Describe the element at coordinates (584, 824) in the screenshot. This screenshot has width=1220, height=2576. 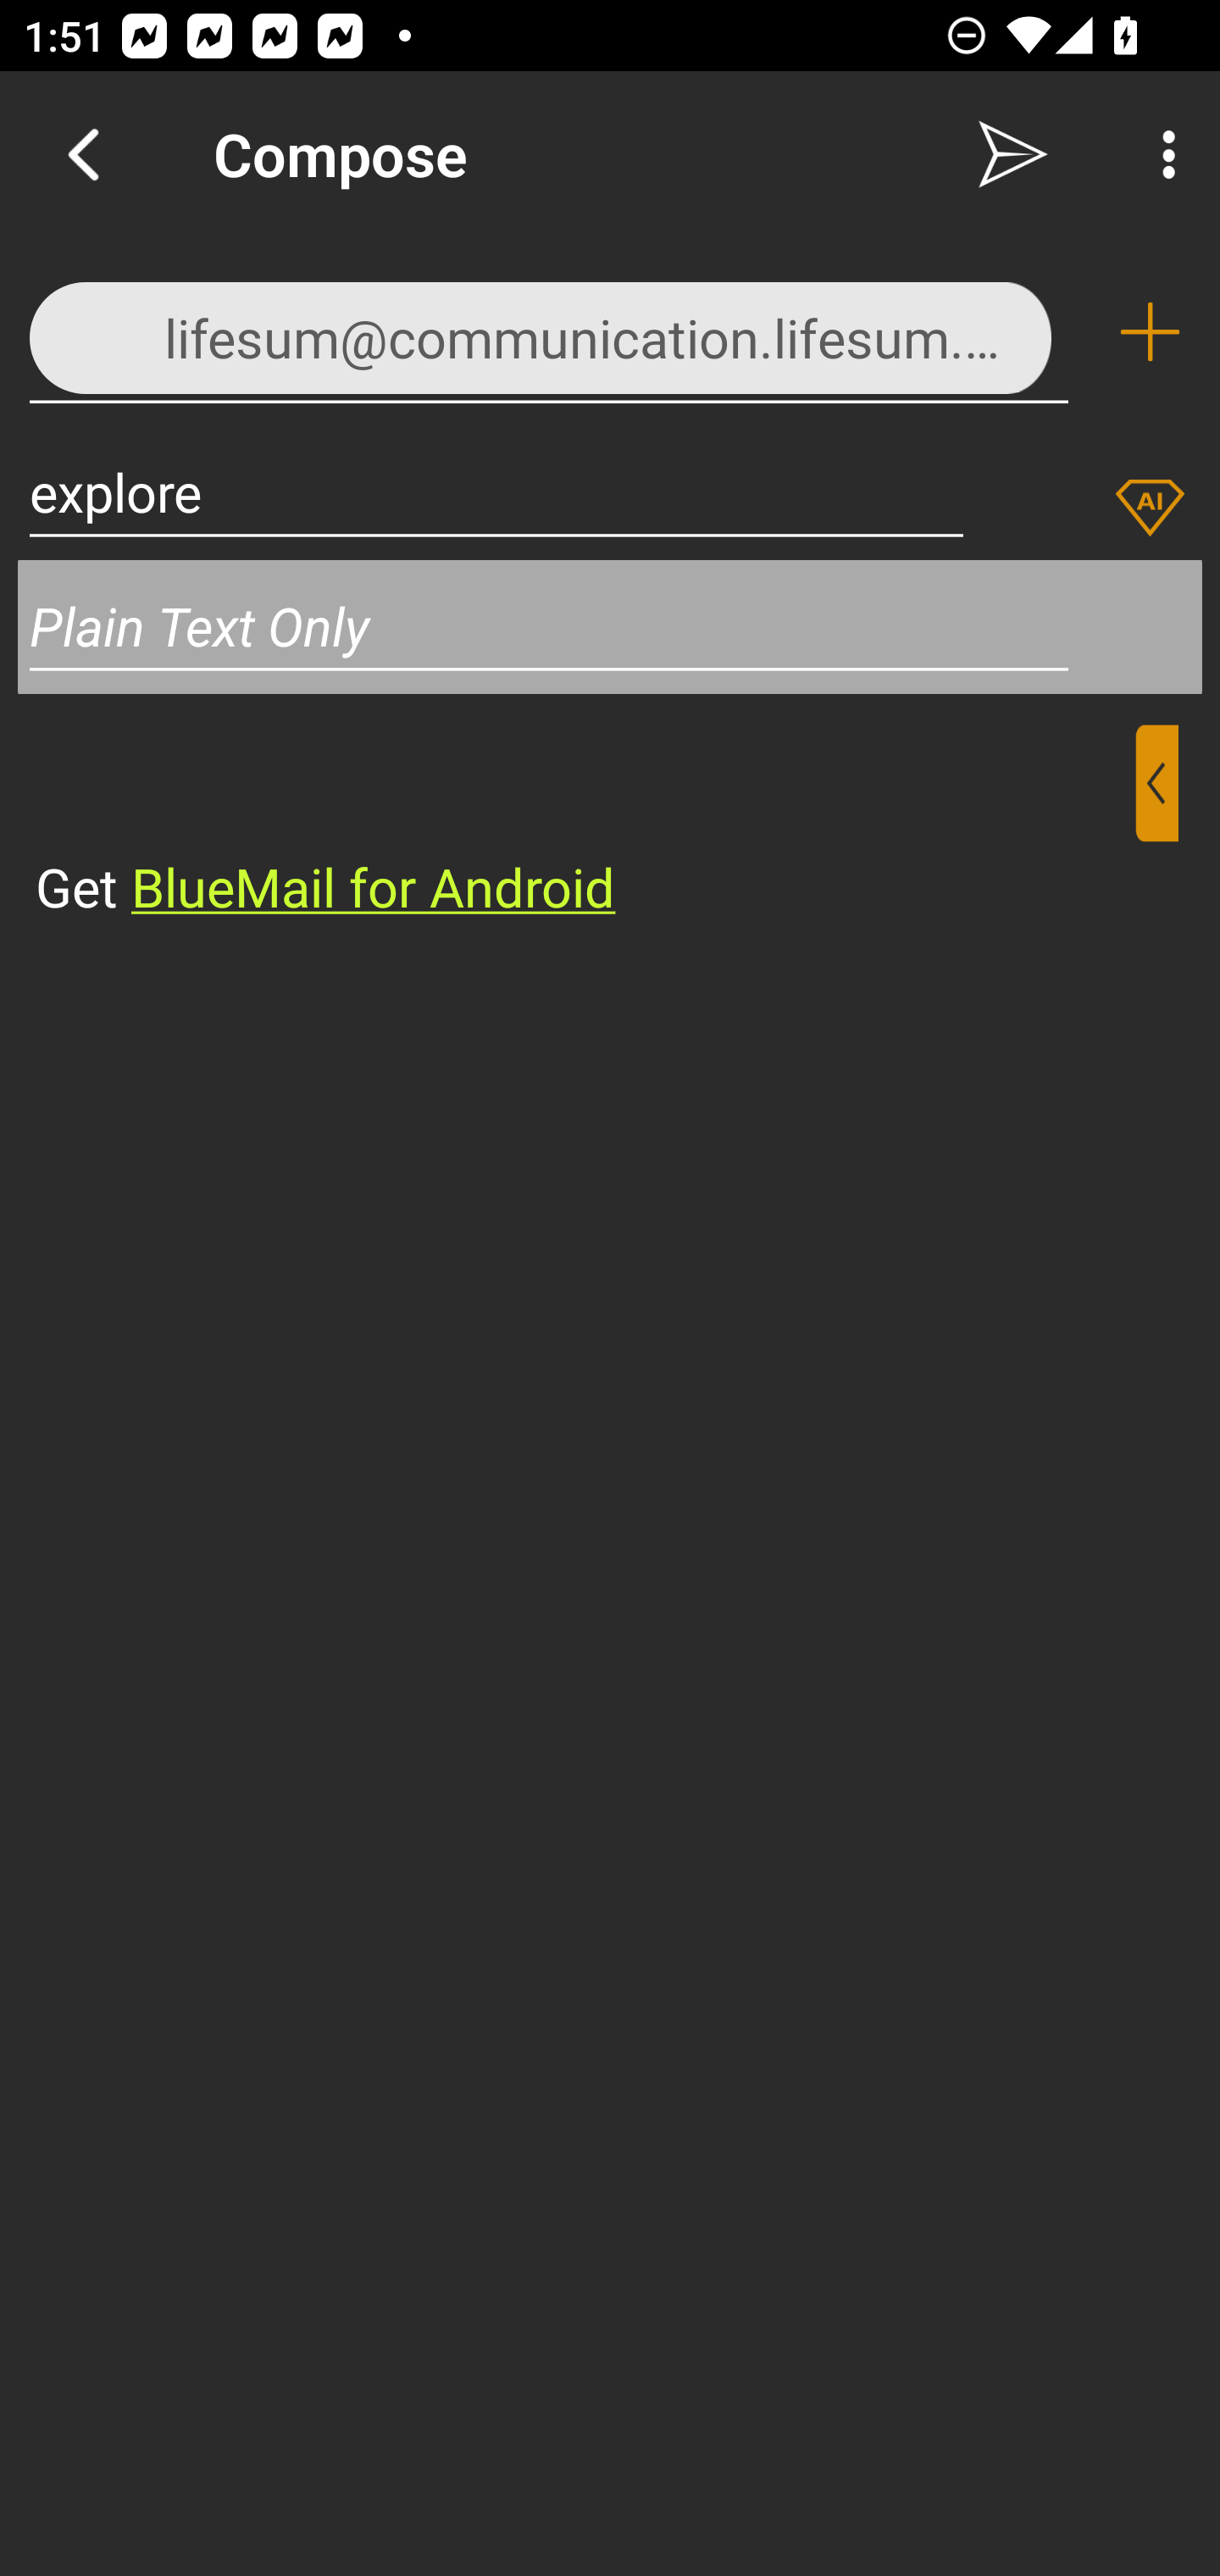
I see `

⁣Get BlueMail for Android ​` at that location.